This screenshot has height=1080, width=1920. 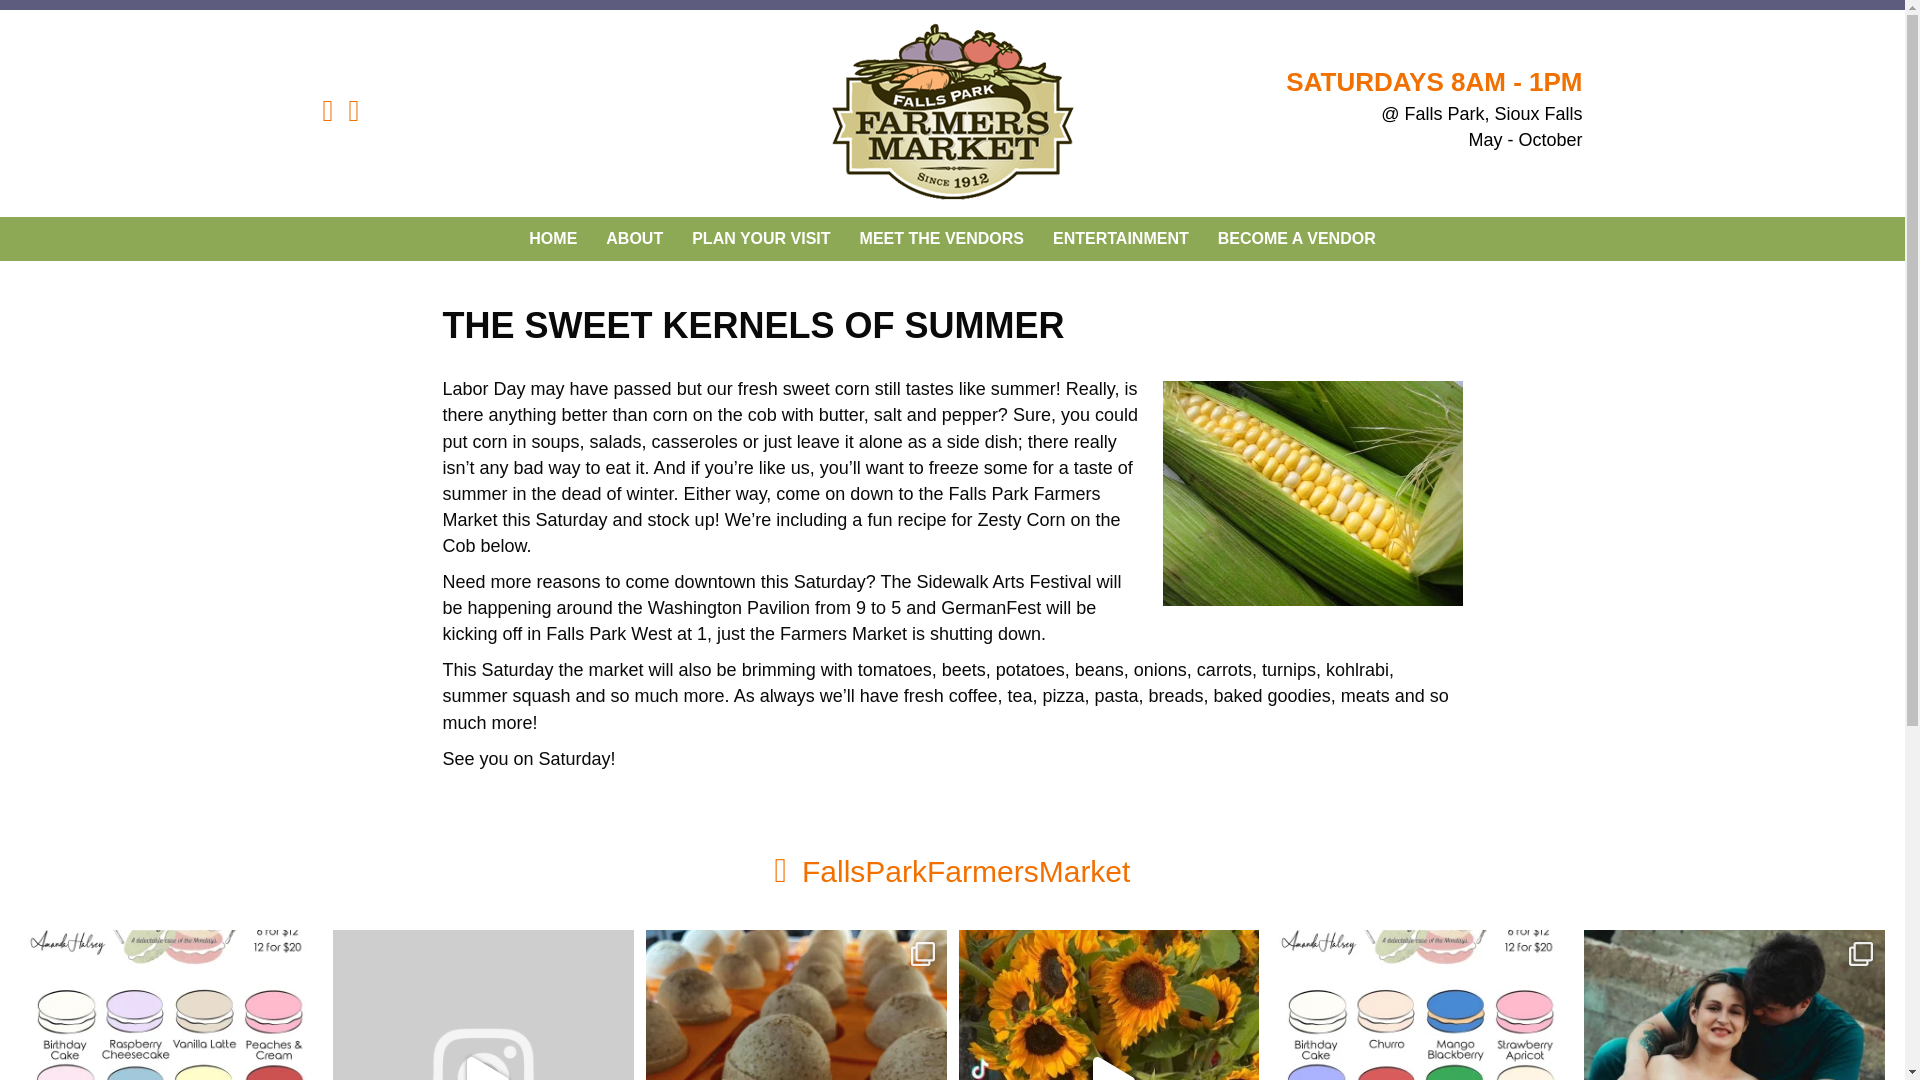 I want to click on MEET THE VENDORS, so click(x=942, y=239).